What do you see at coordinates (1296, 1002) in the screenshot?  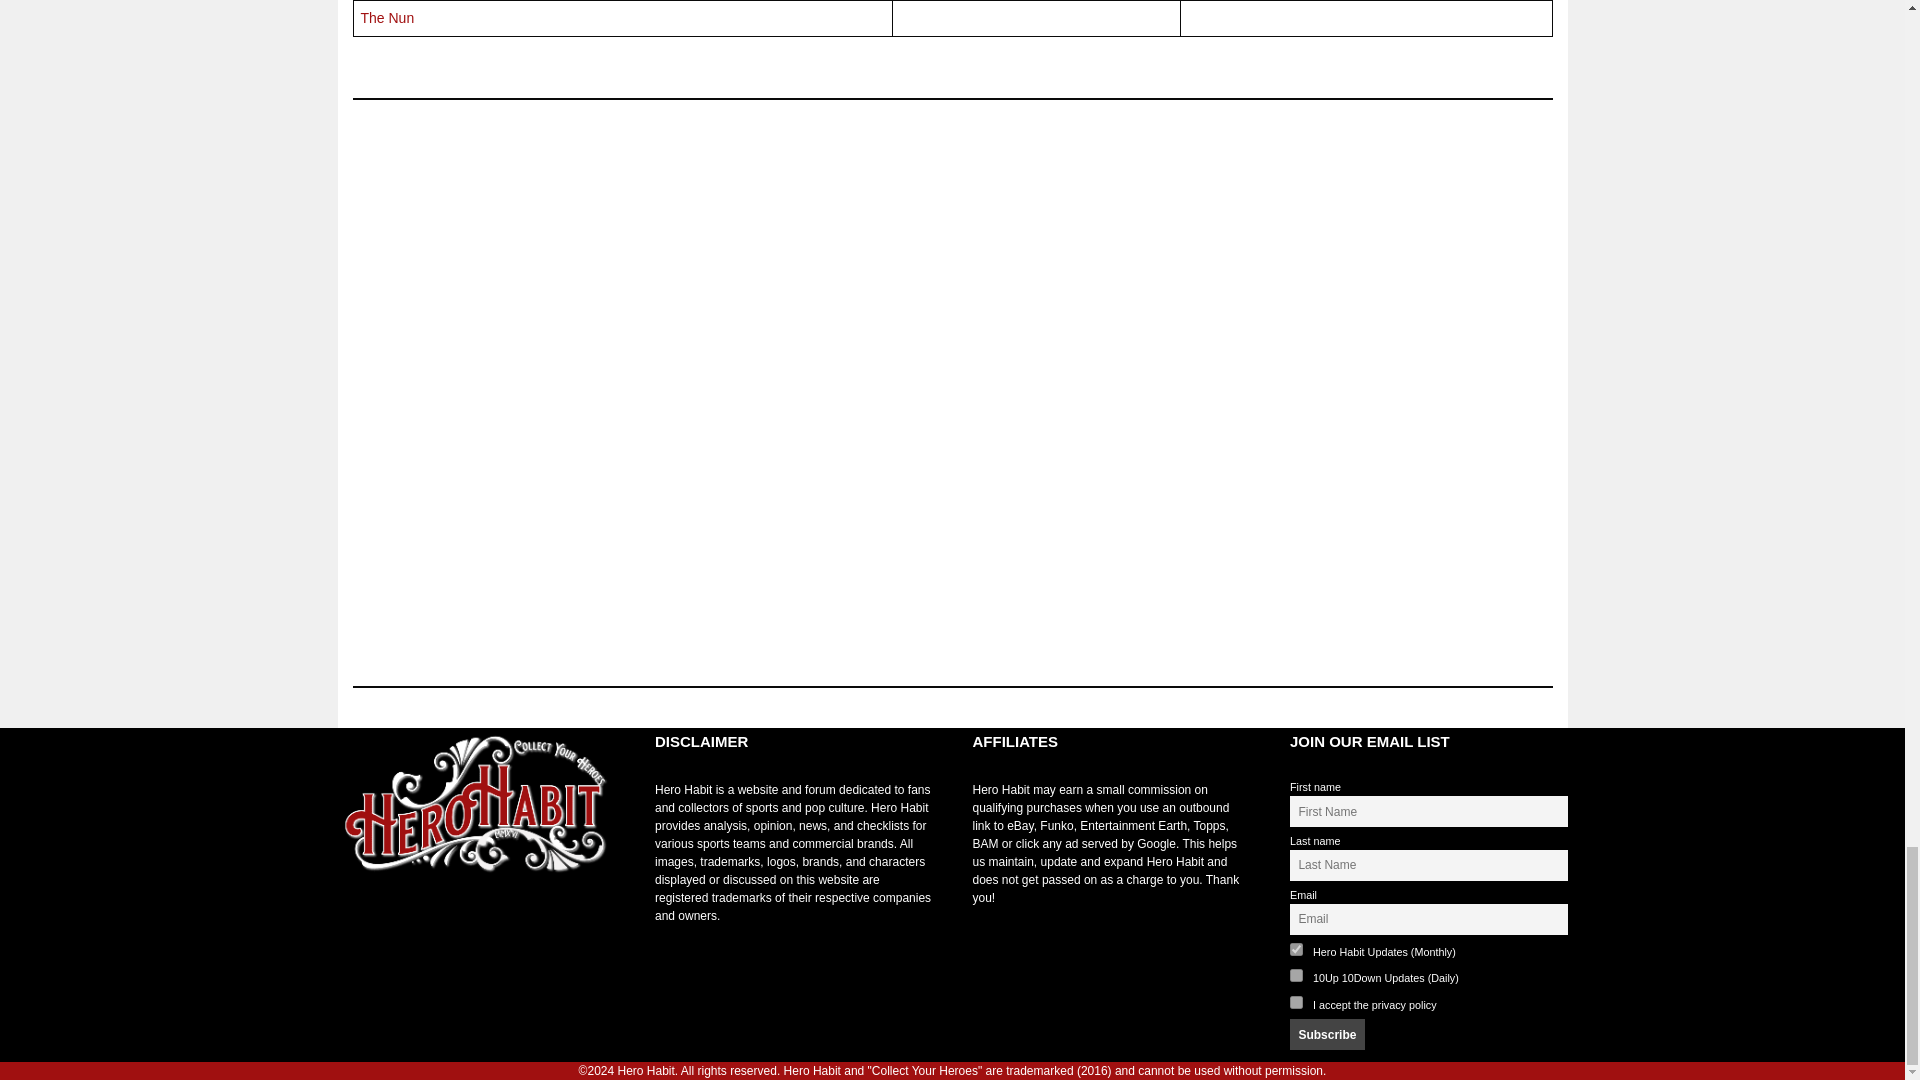 I see `on` at bounding box center [1296, 1002].